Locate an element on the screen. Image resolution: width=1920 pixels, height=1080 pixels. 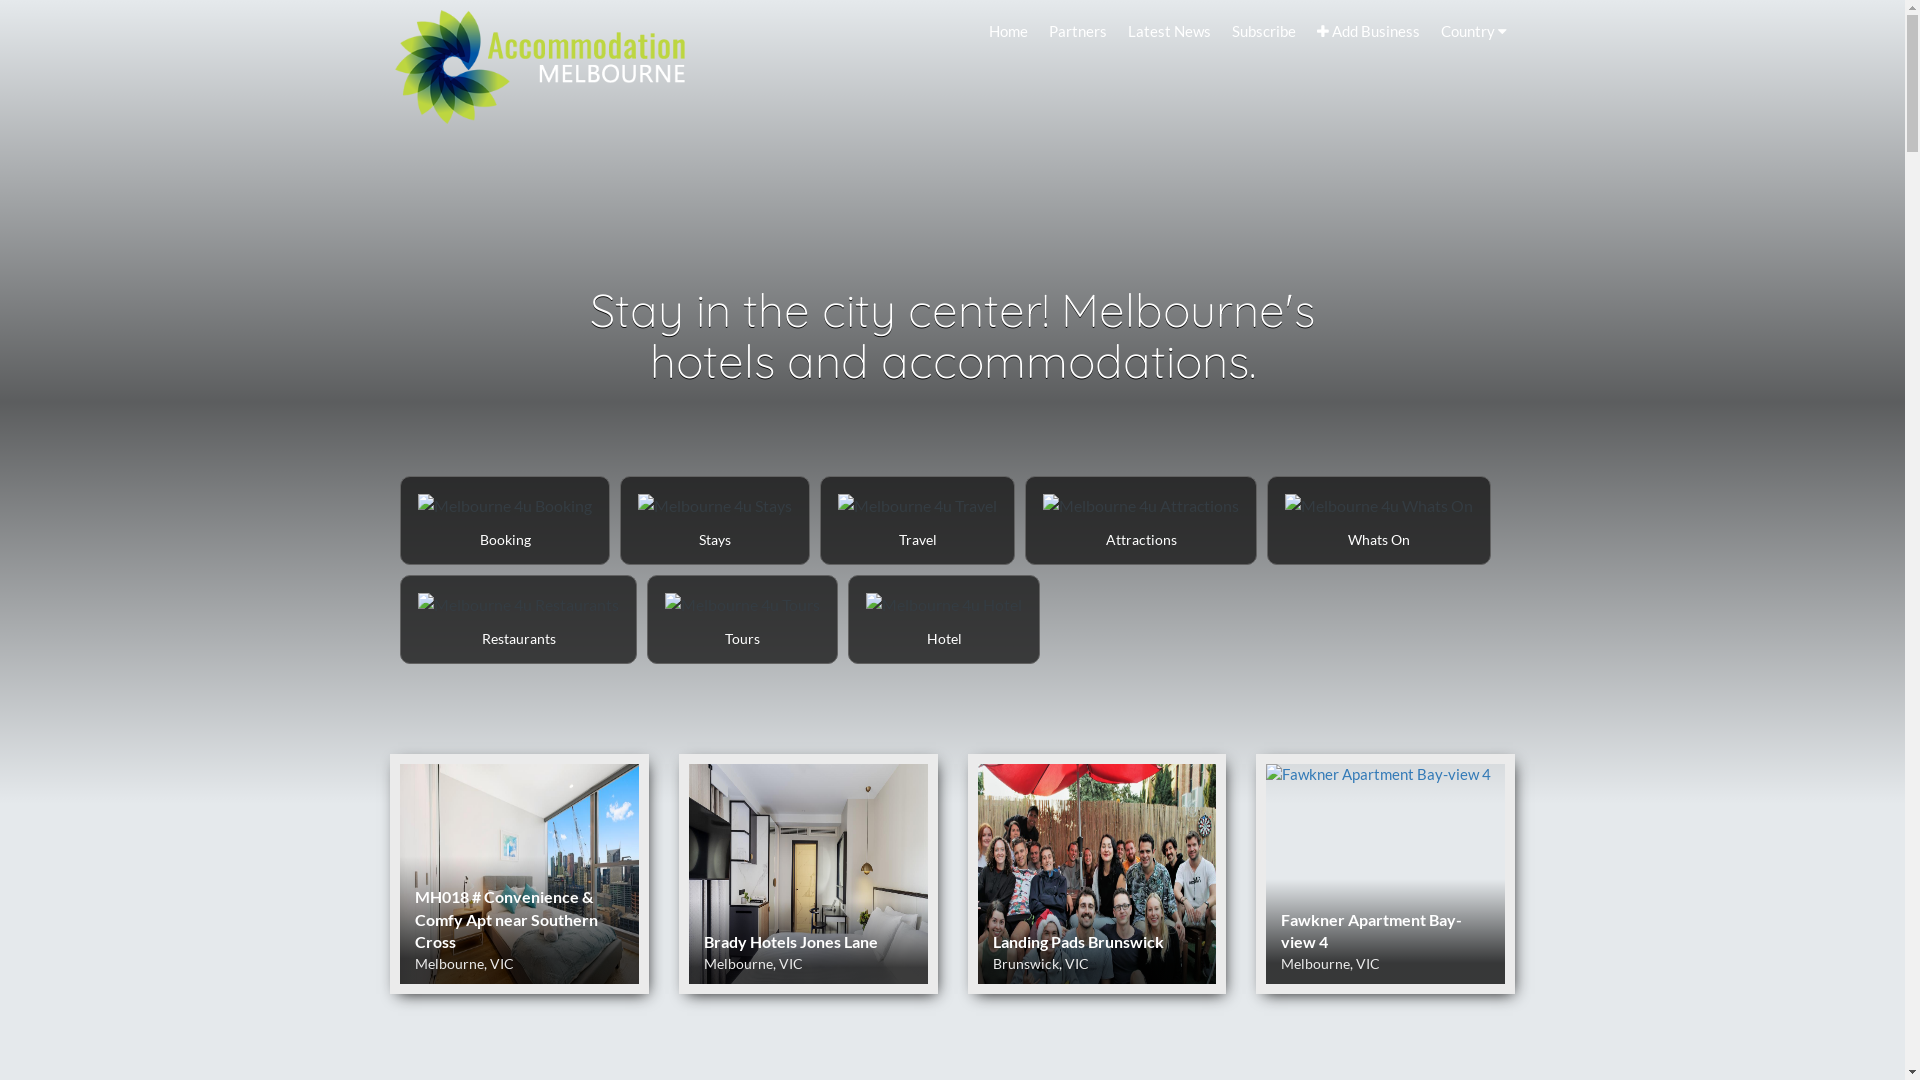
Stays Melbourne 4u is located at coordinates (715, 520).